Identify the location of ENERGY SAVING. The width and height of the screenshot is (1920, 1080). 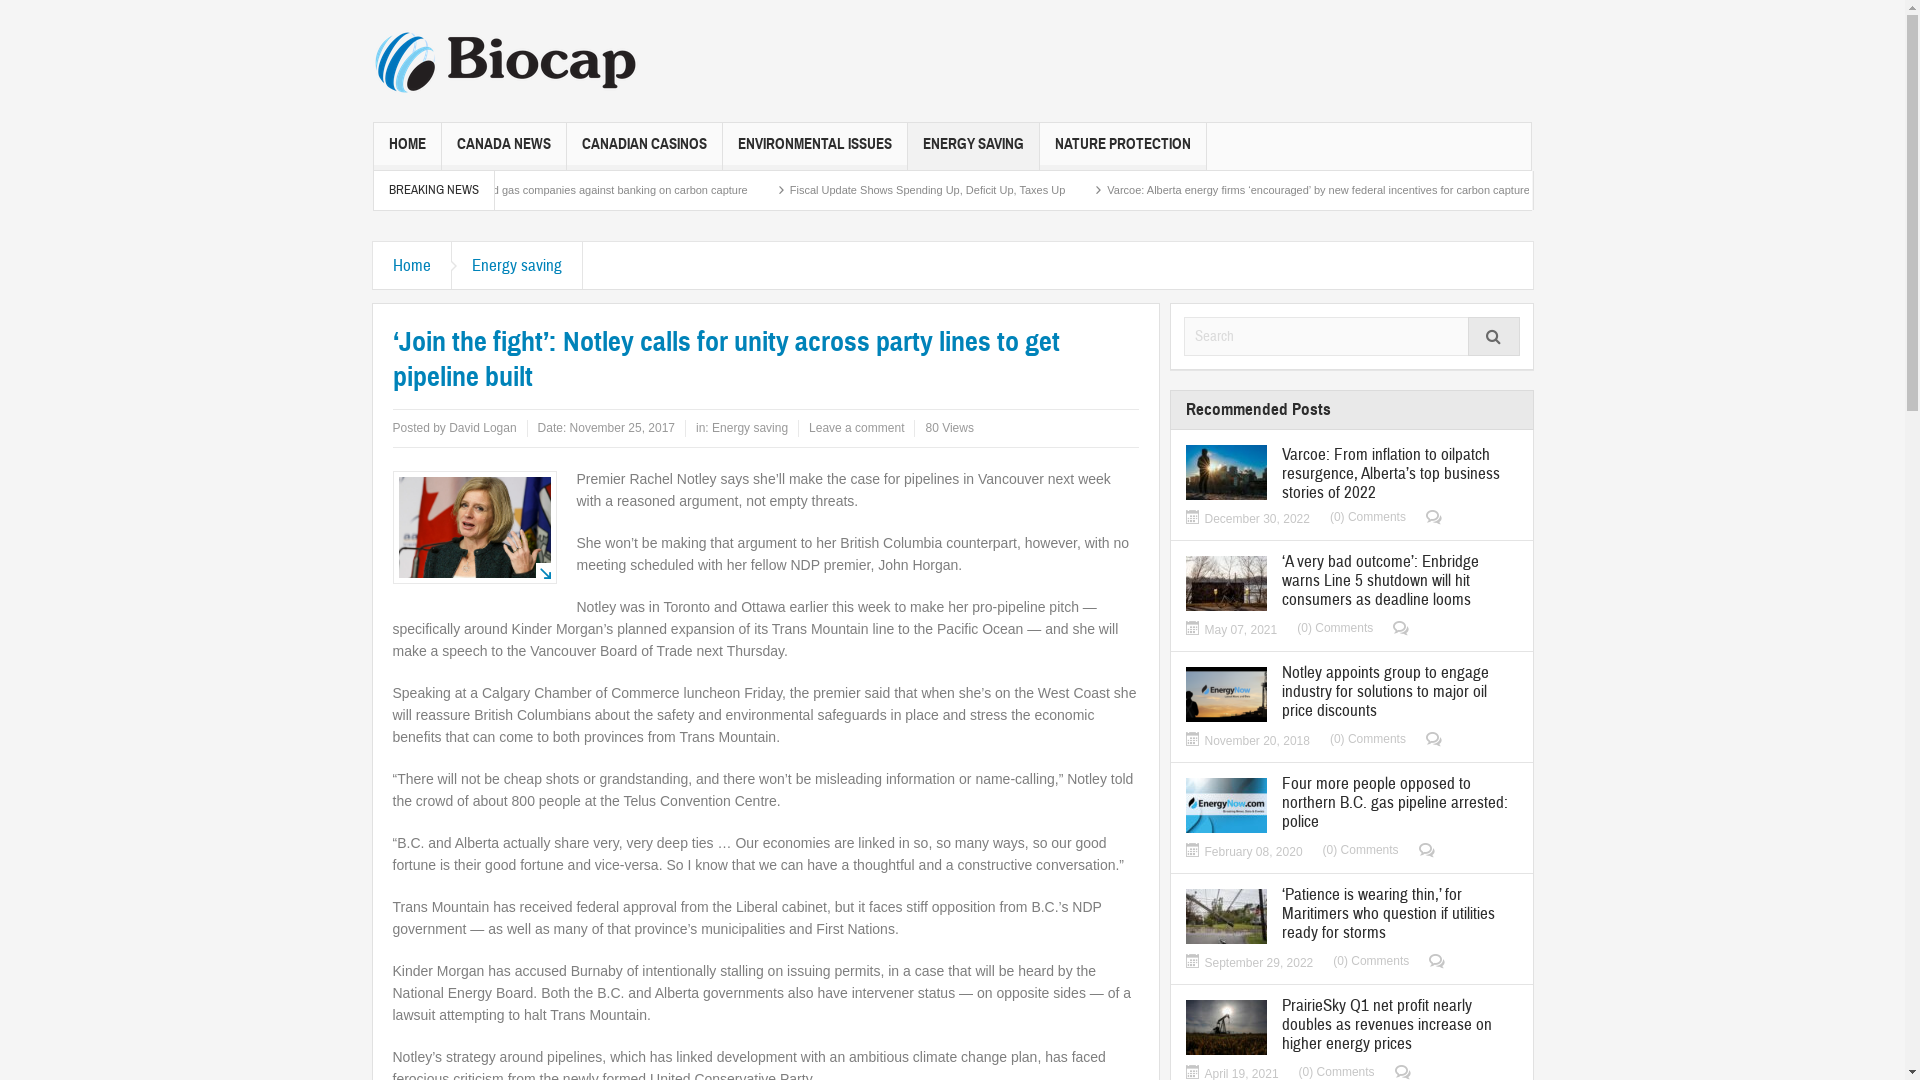
(974, 146).